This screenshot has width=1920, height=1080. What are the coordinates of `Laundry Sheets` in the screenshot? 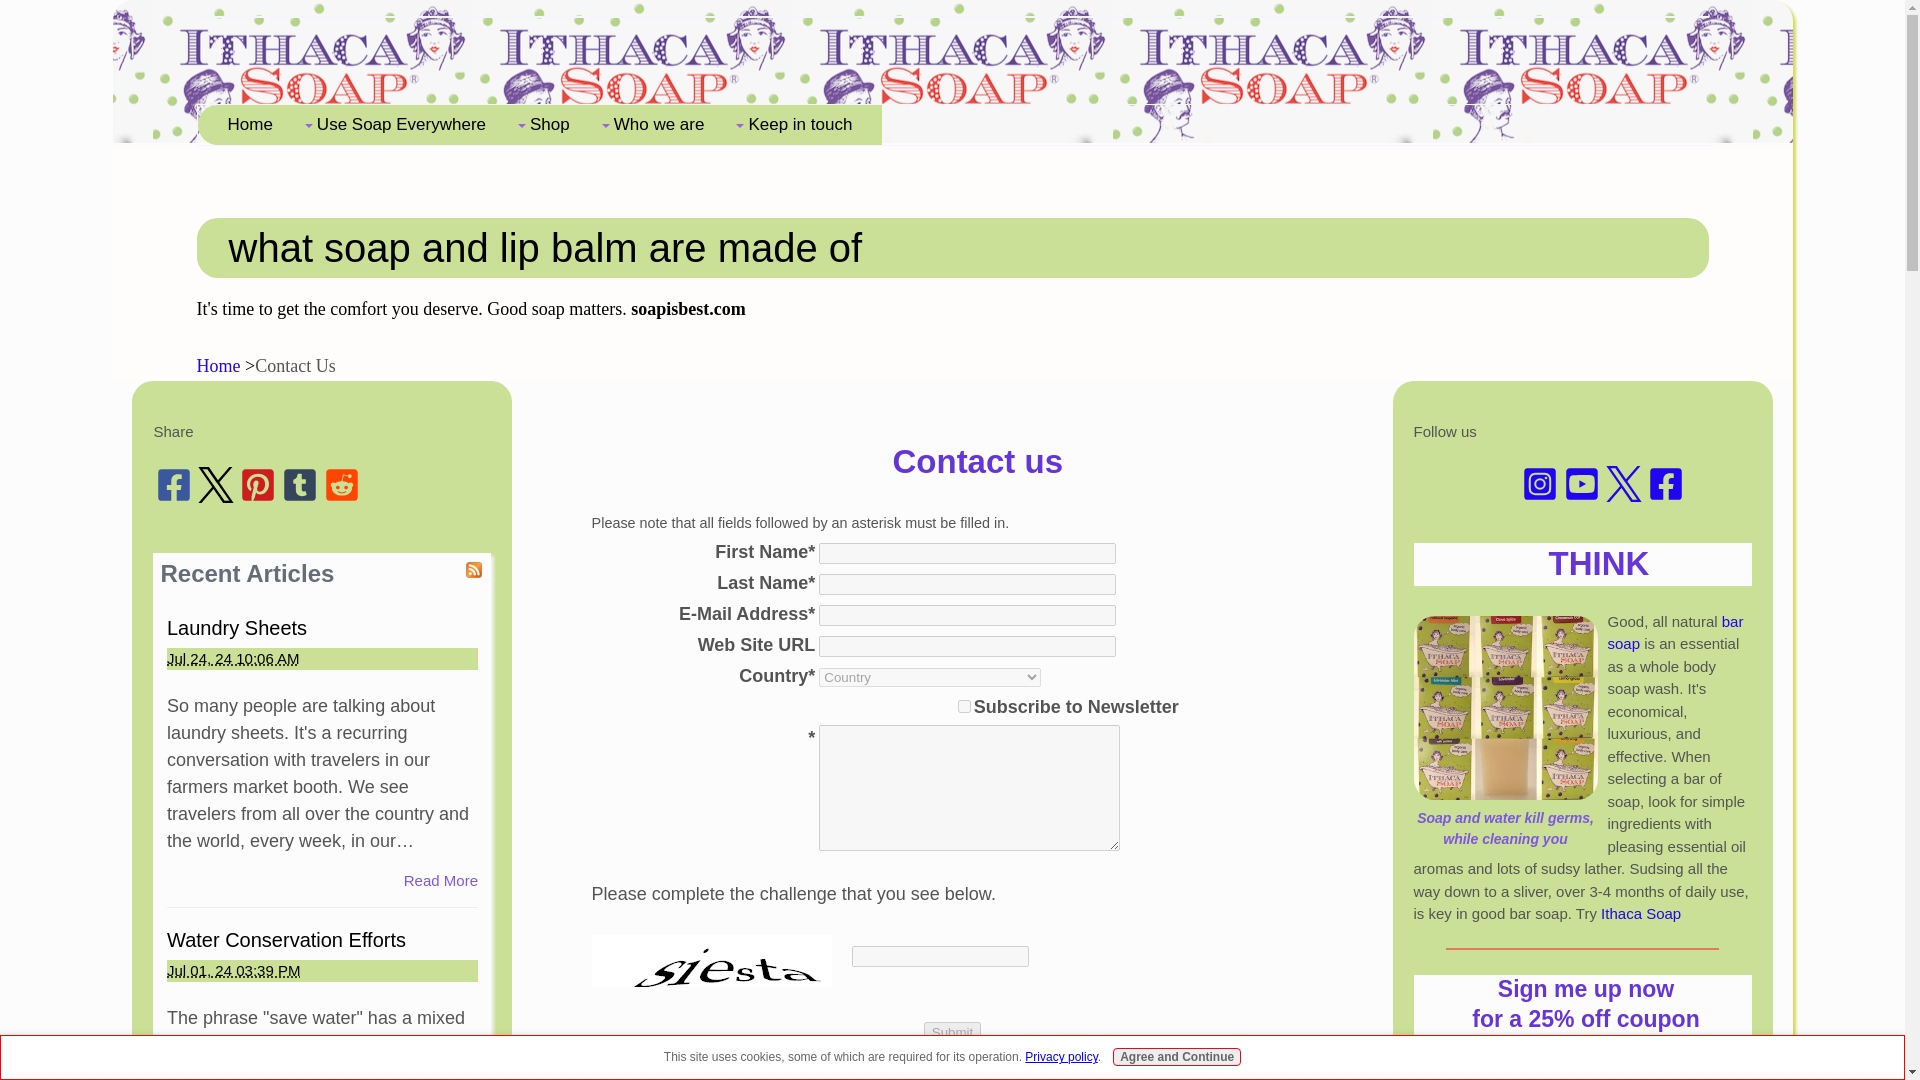 It's located at (237, 628).